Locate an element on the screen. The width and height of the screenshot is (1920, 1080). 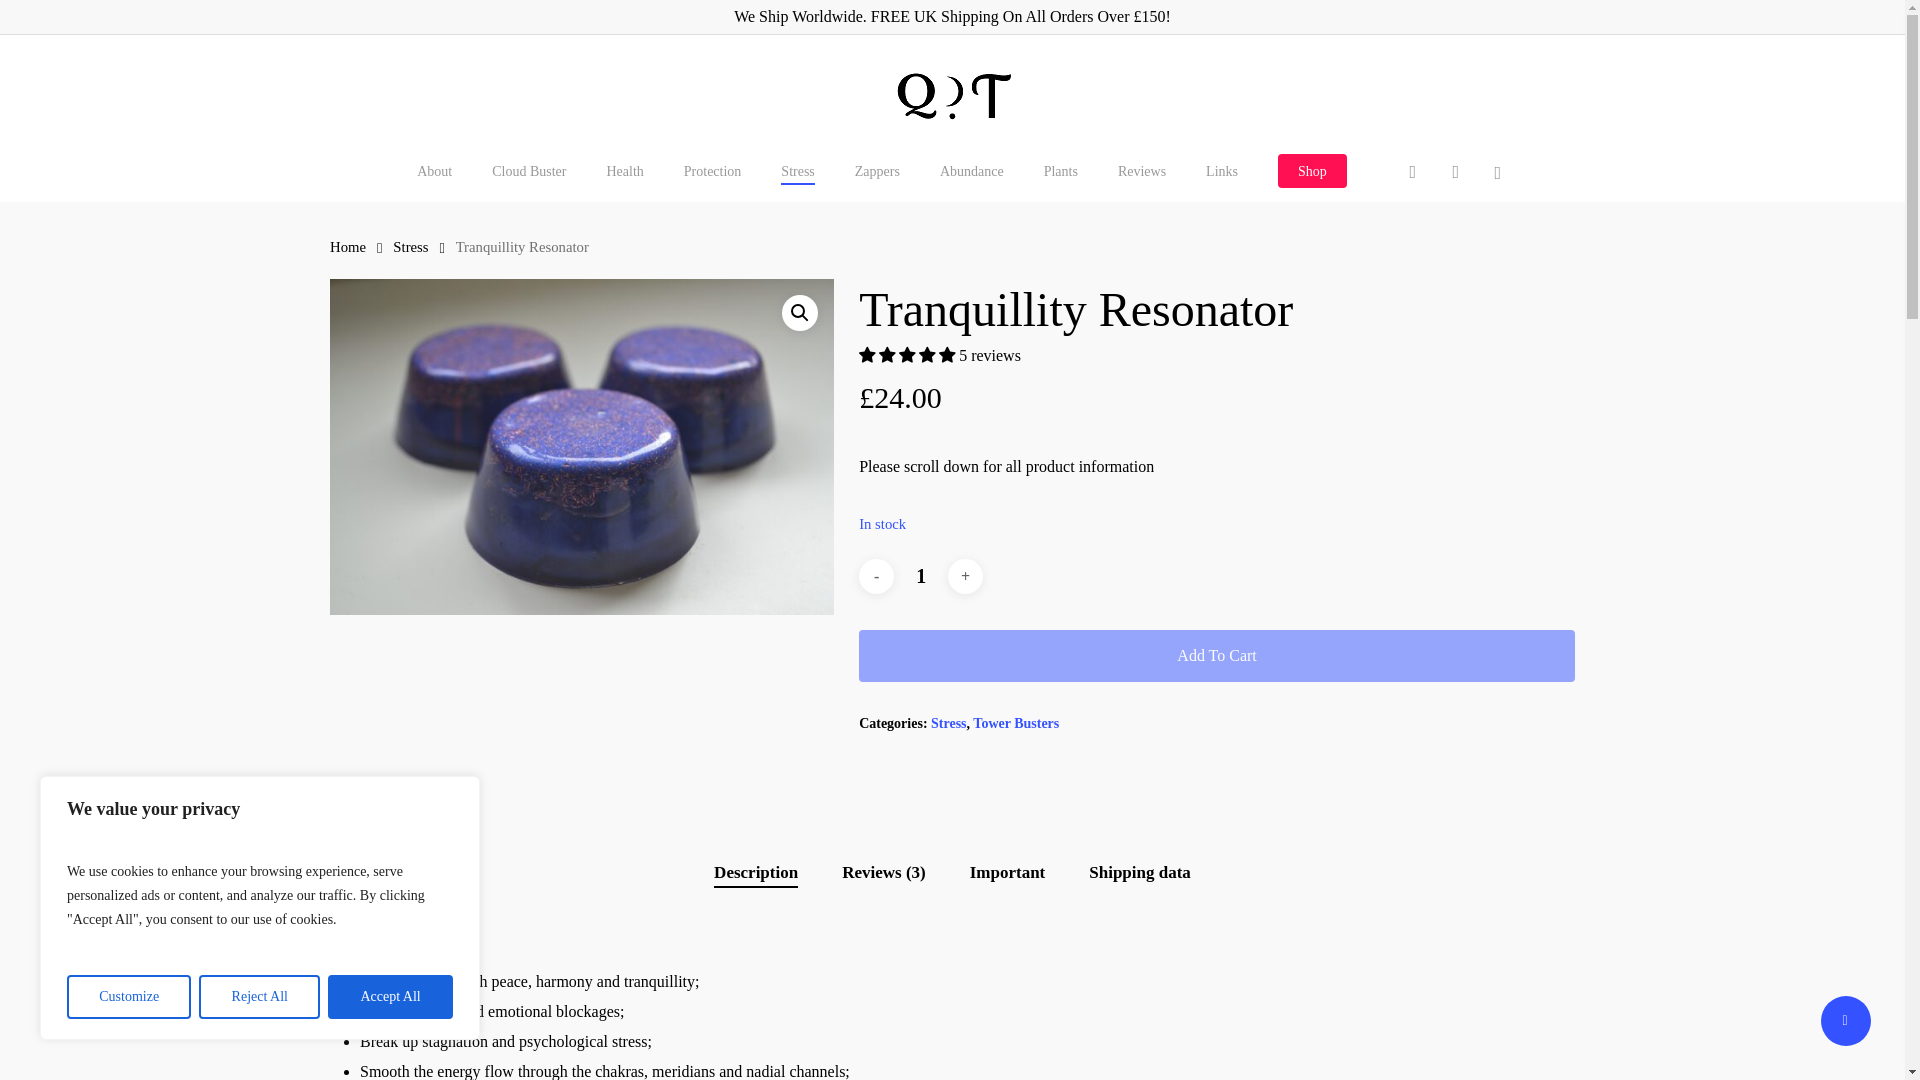
Accept All is located at coordinates (390, 997).